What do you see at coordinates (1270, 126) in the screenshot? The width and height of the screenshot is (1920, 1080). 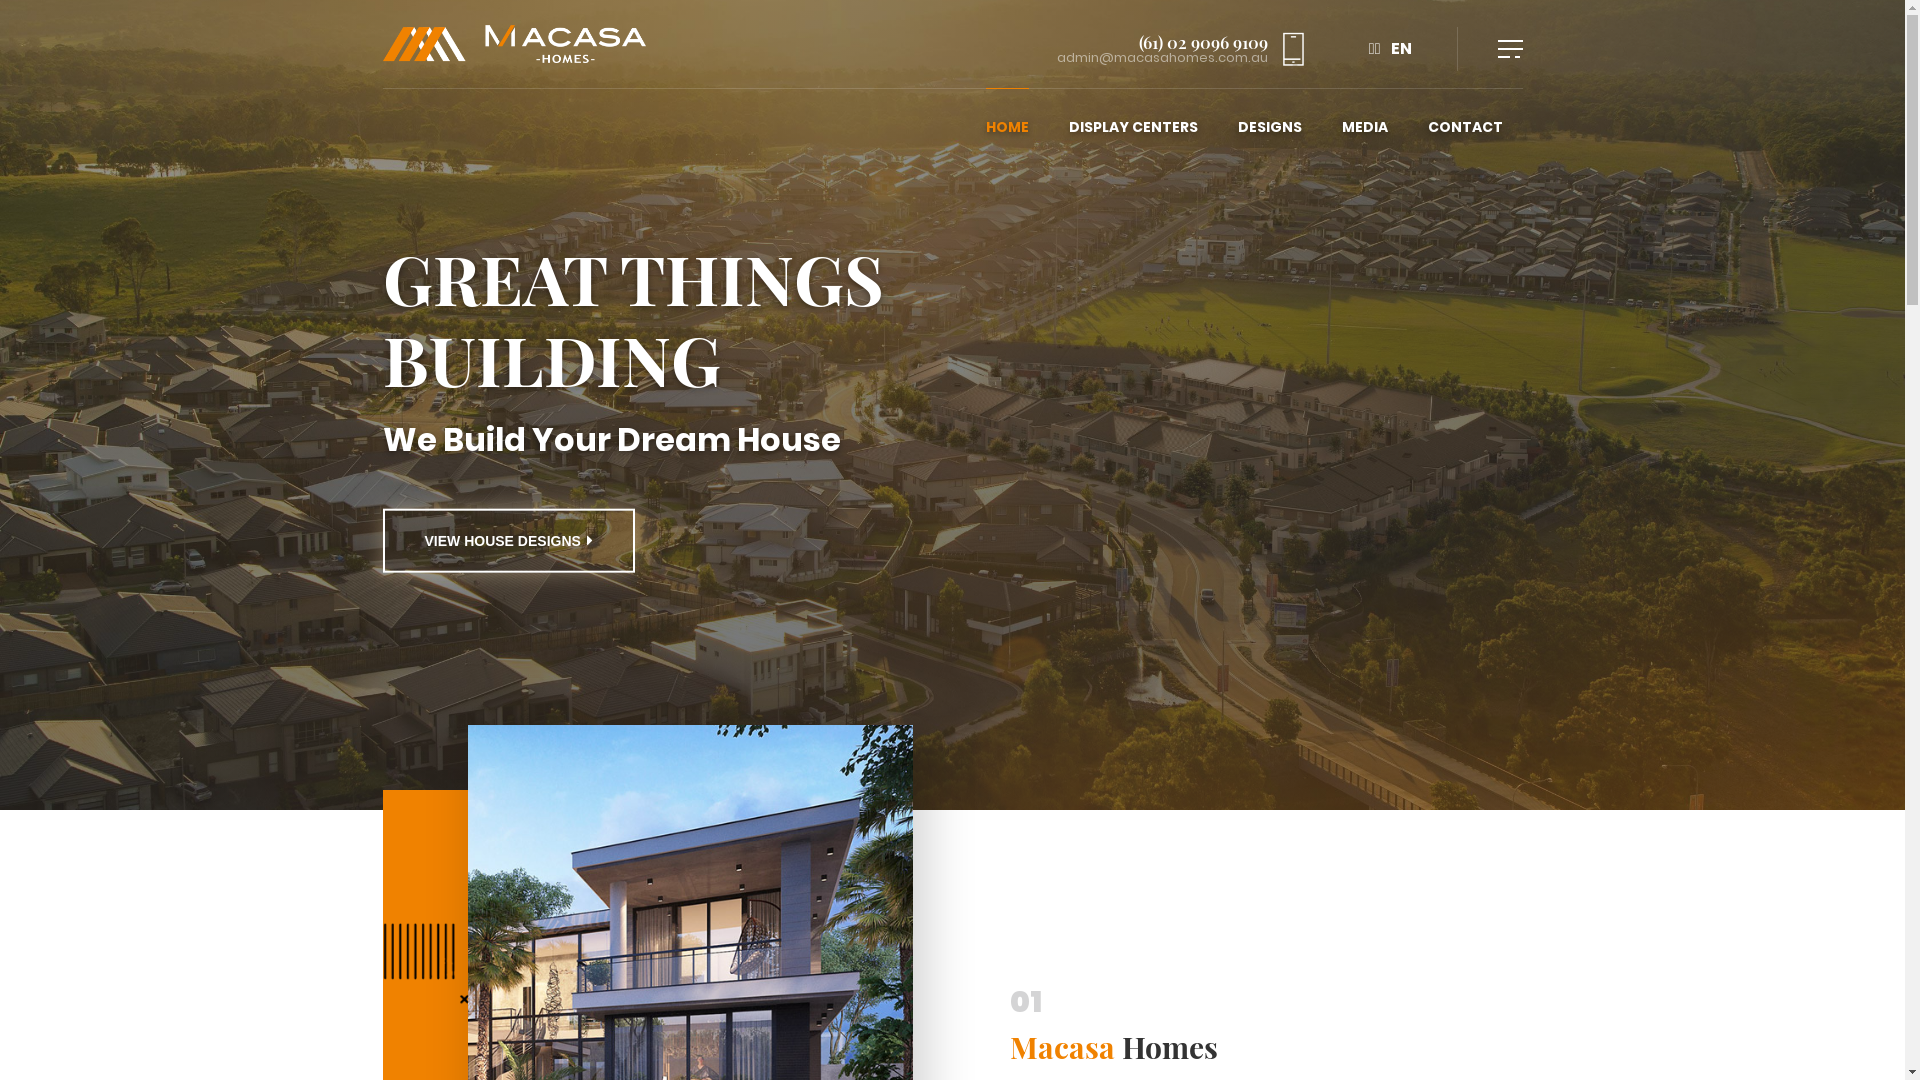 I see `DESIGNS` at bounding box center [1270, 126].